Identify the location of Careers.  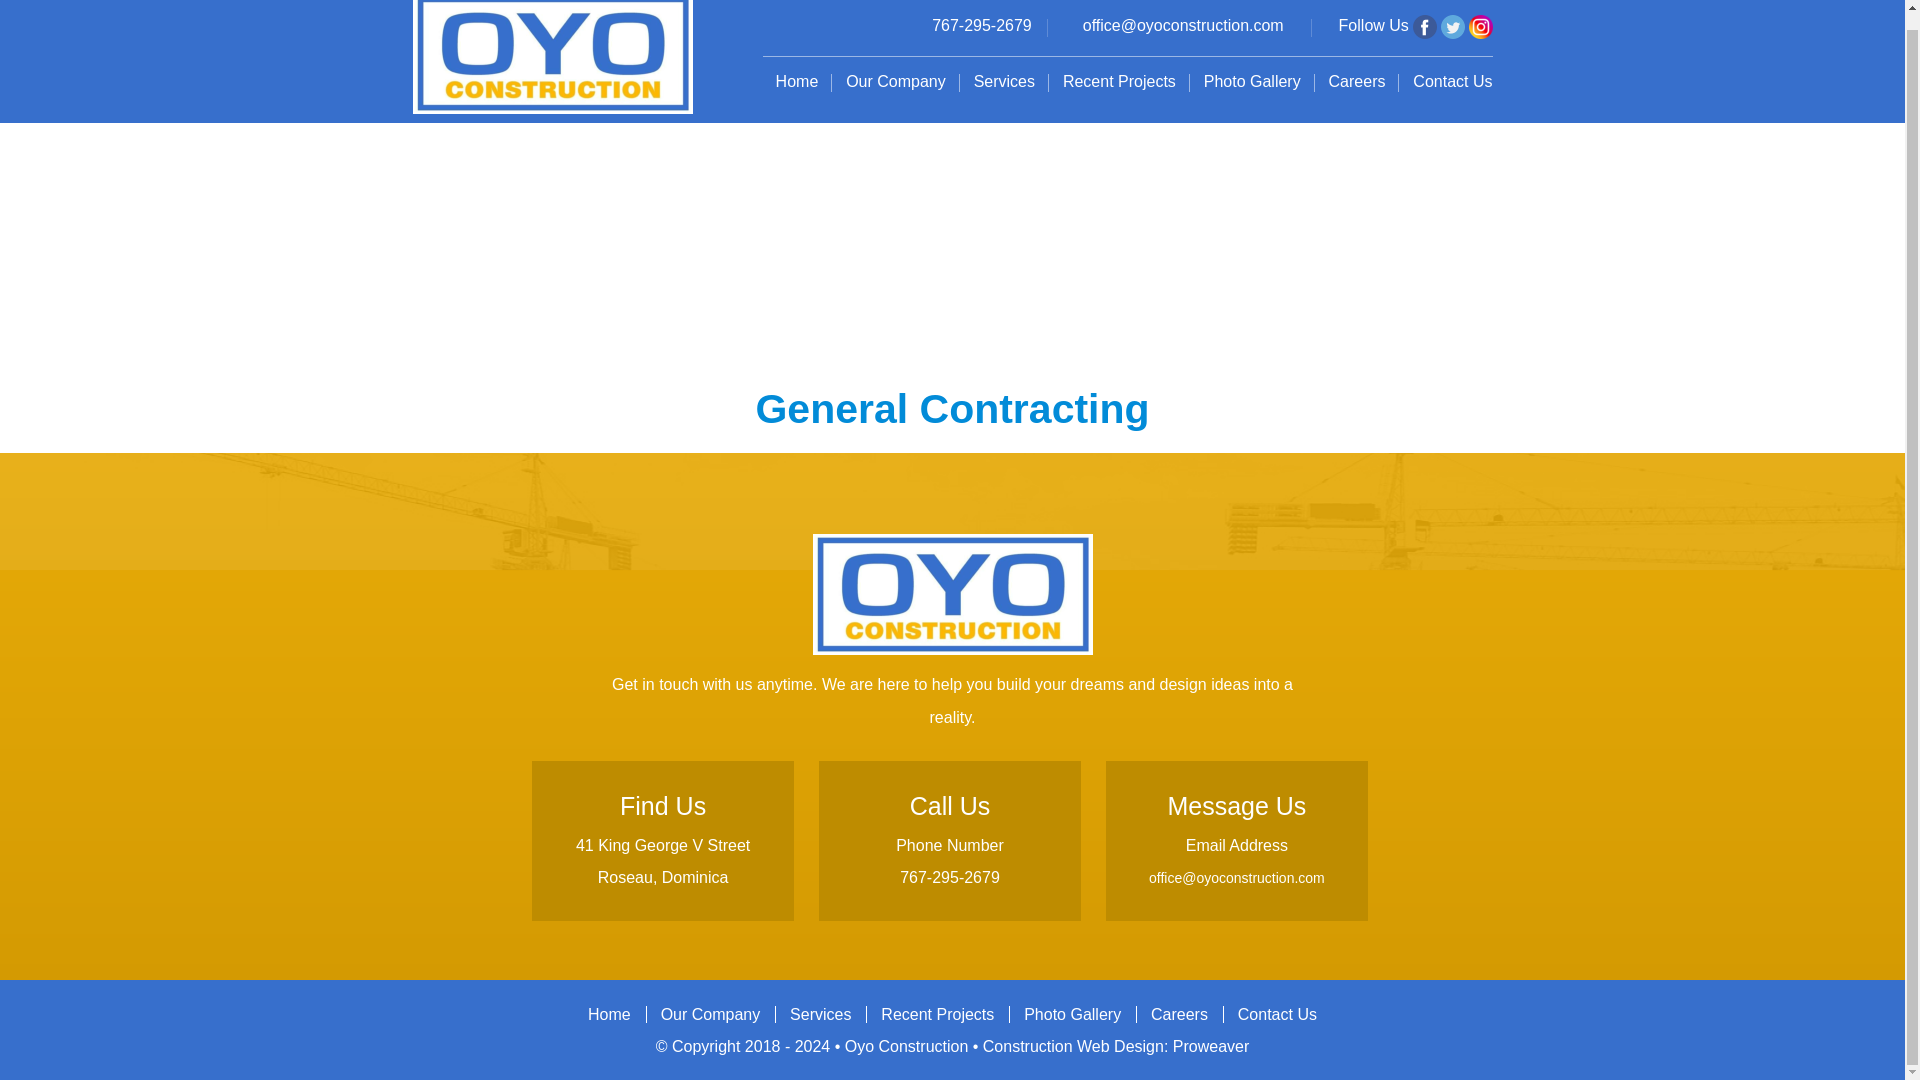
(1357, 82).